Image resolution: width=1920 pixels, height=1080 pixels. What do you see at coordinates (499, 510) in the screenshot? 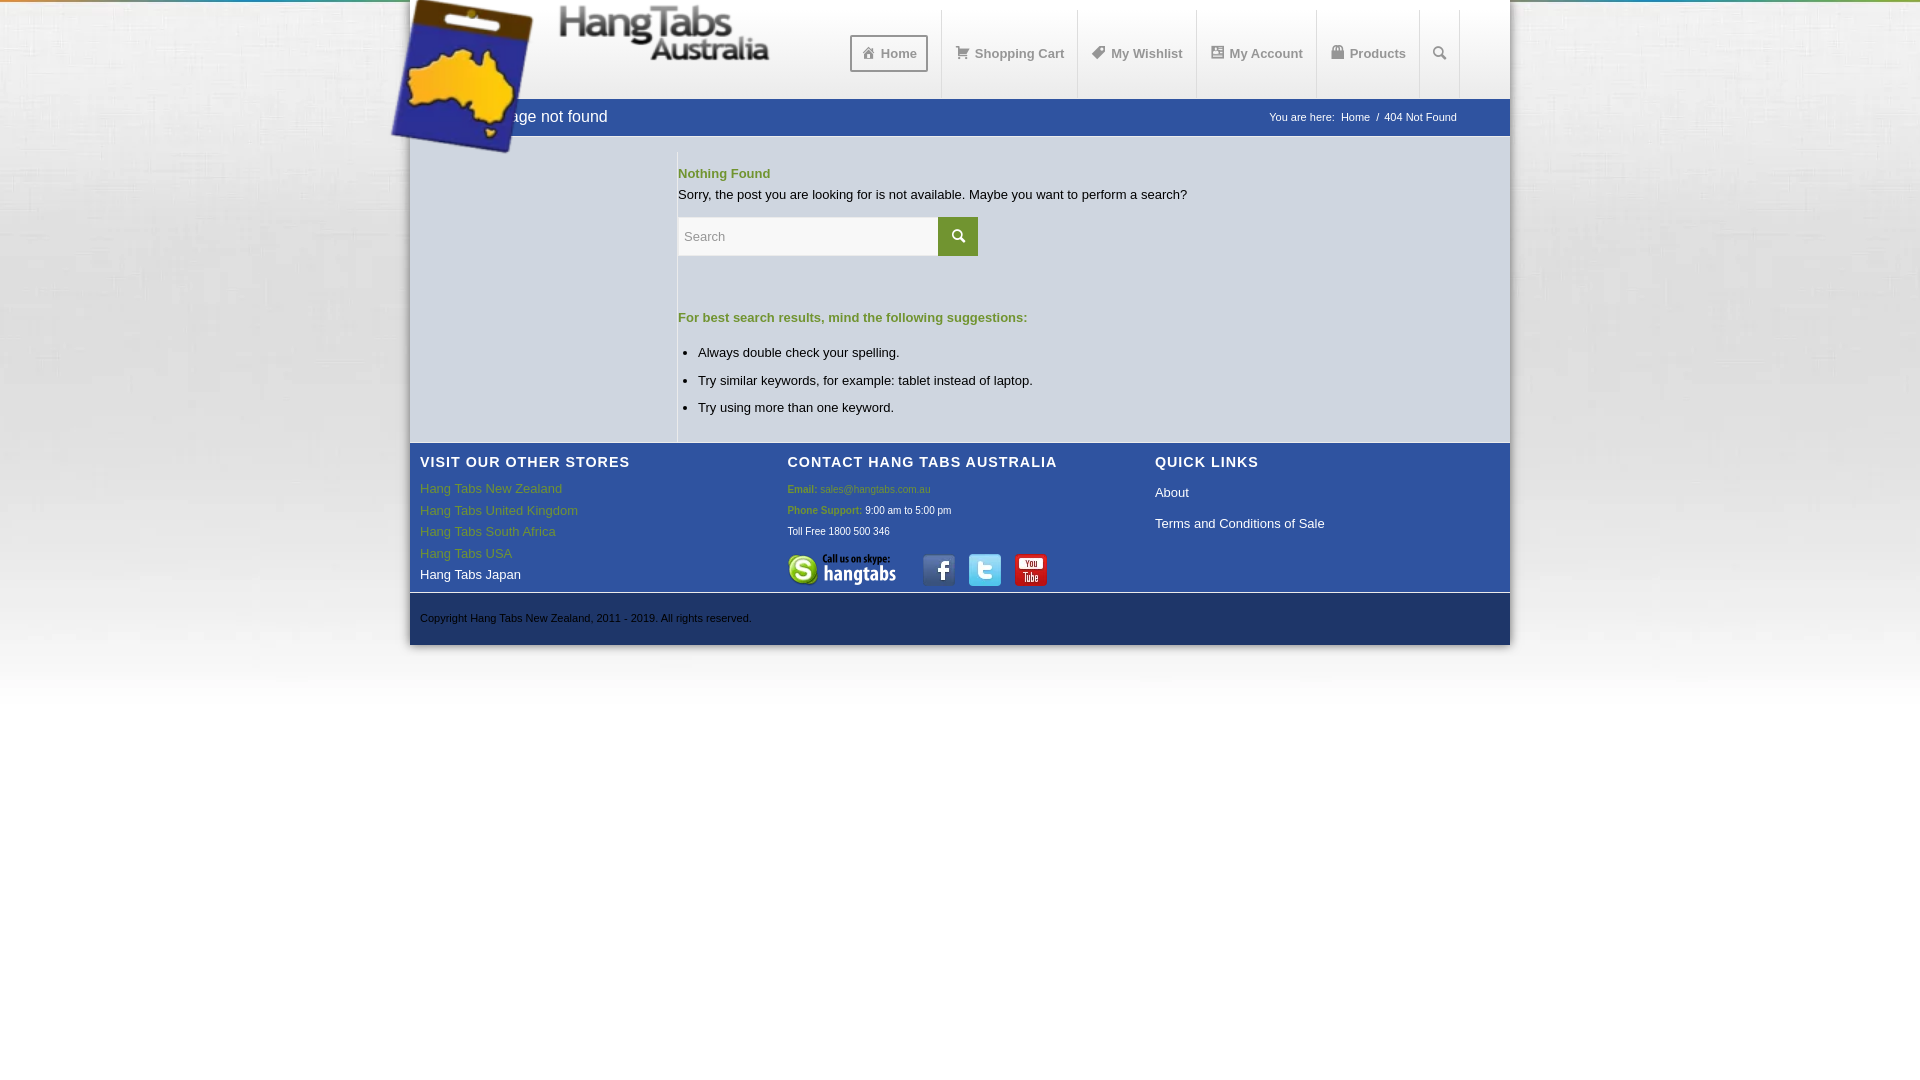
I see `Hang Tabs United Kingdom` at bounding box center [499, 510].